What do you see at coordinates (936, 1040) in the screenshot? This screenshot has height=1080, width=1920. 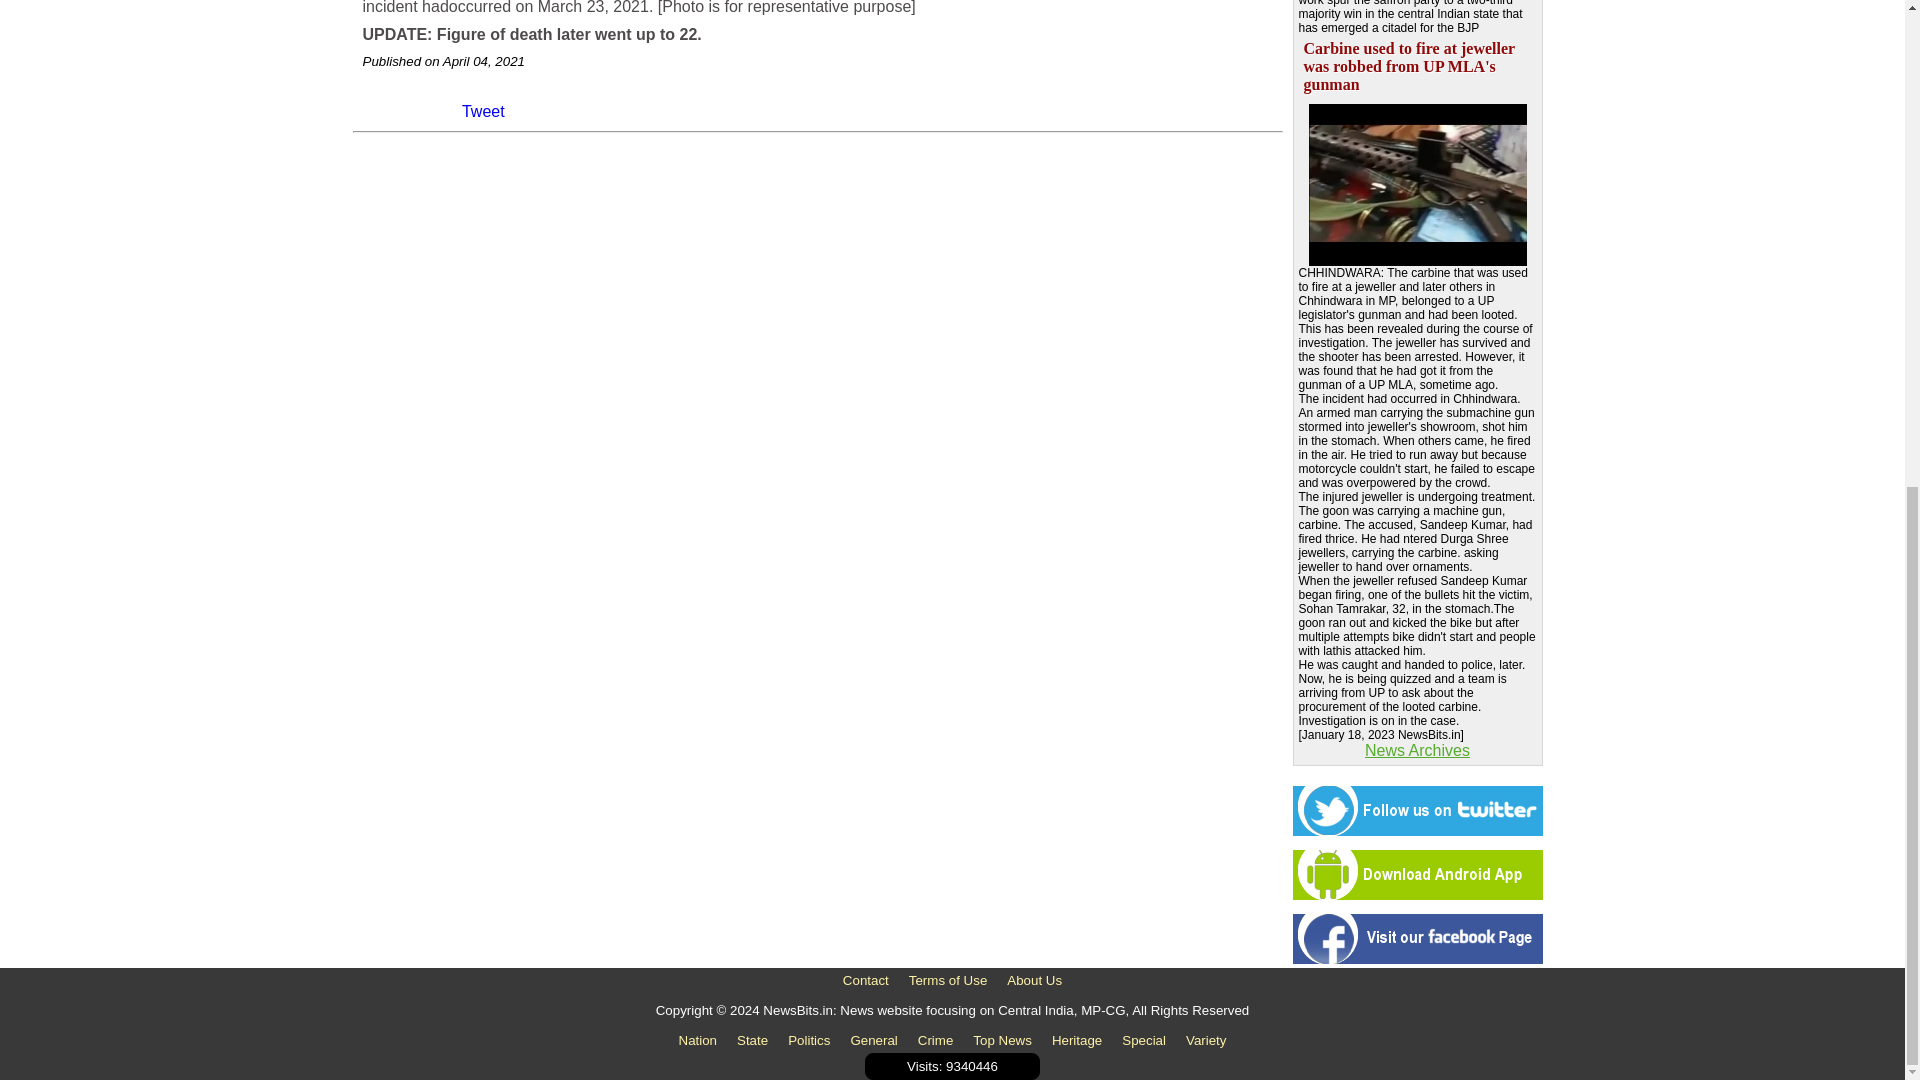 I see `Crime` at bounding box center [936, 1040].